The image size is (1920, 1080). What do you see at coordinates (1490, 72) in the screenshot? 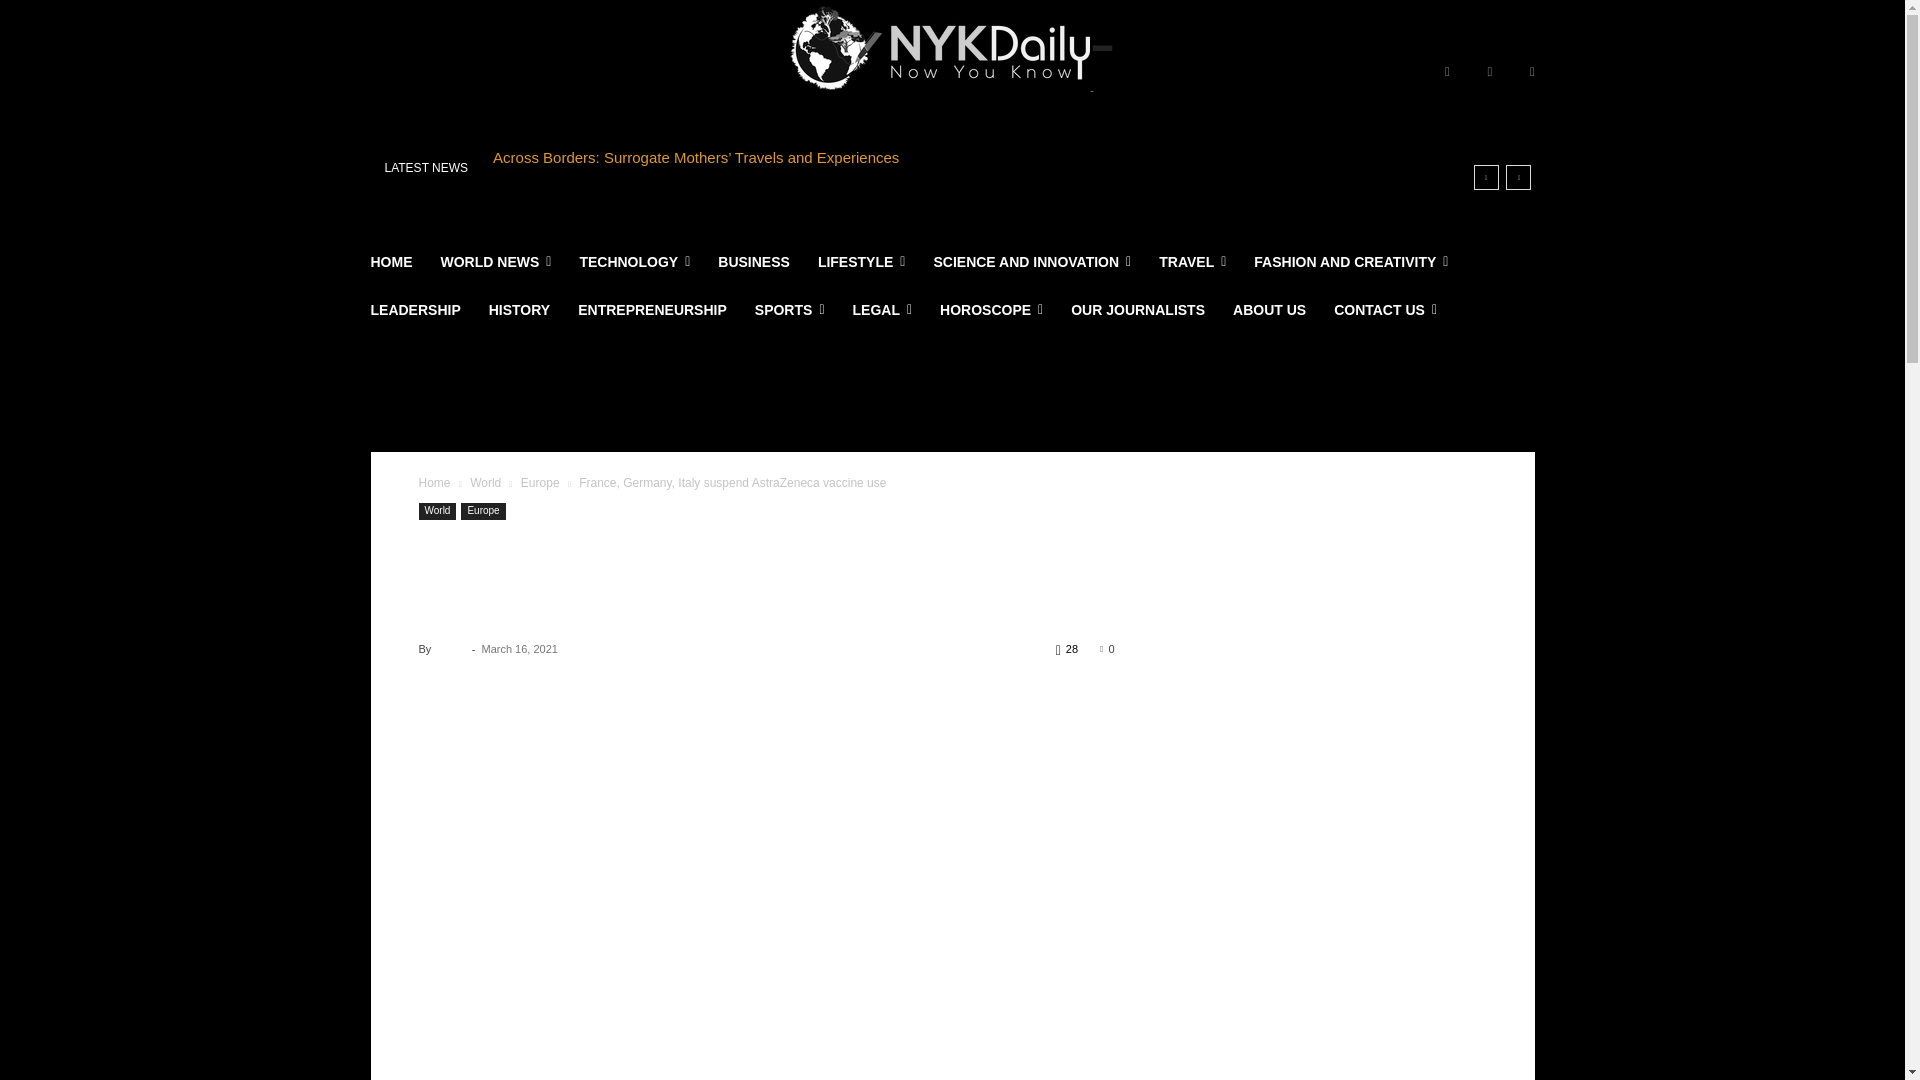
I see `Instagram` at bounding box center [1490, 72].